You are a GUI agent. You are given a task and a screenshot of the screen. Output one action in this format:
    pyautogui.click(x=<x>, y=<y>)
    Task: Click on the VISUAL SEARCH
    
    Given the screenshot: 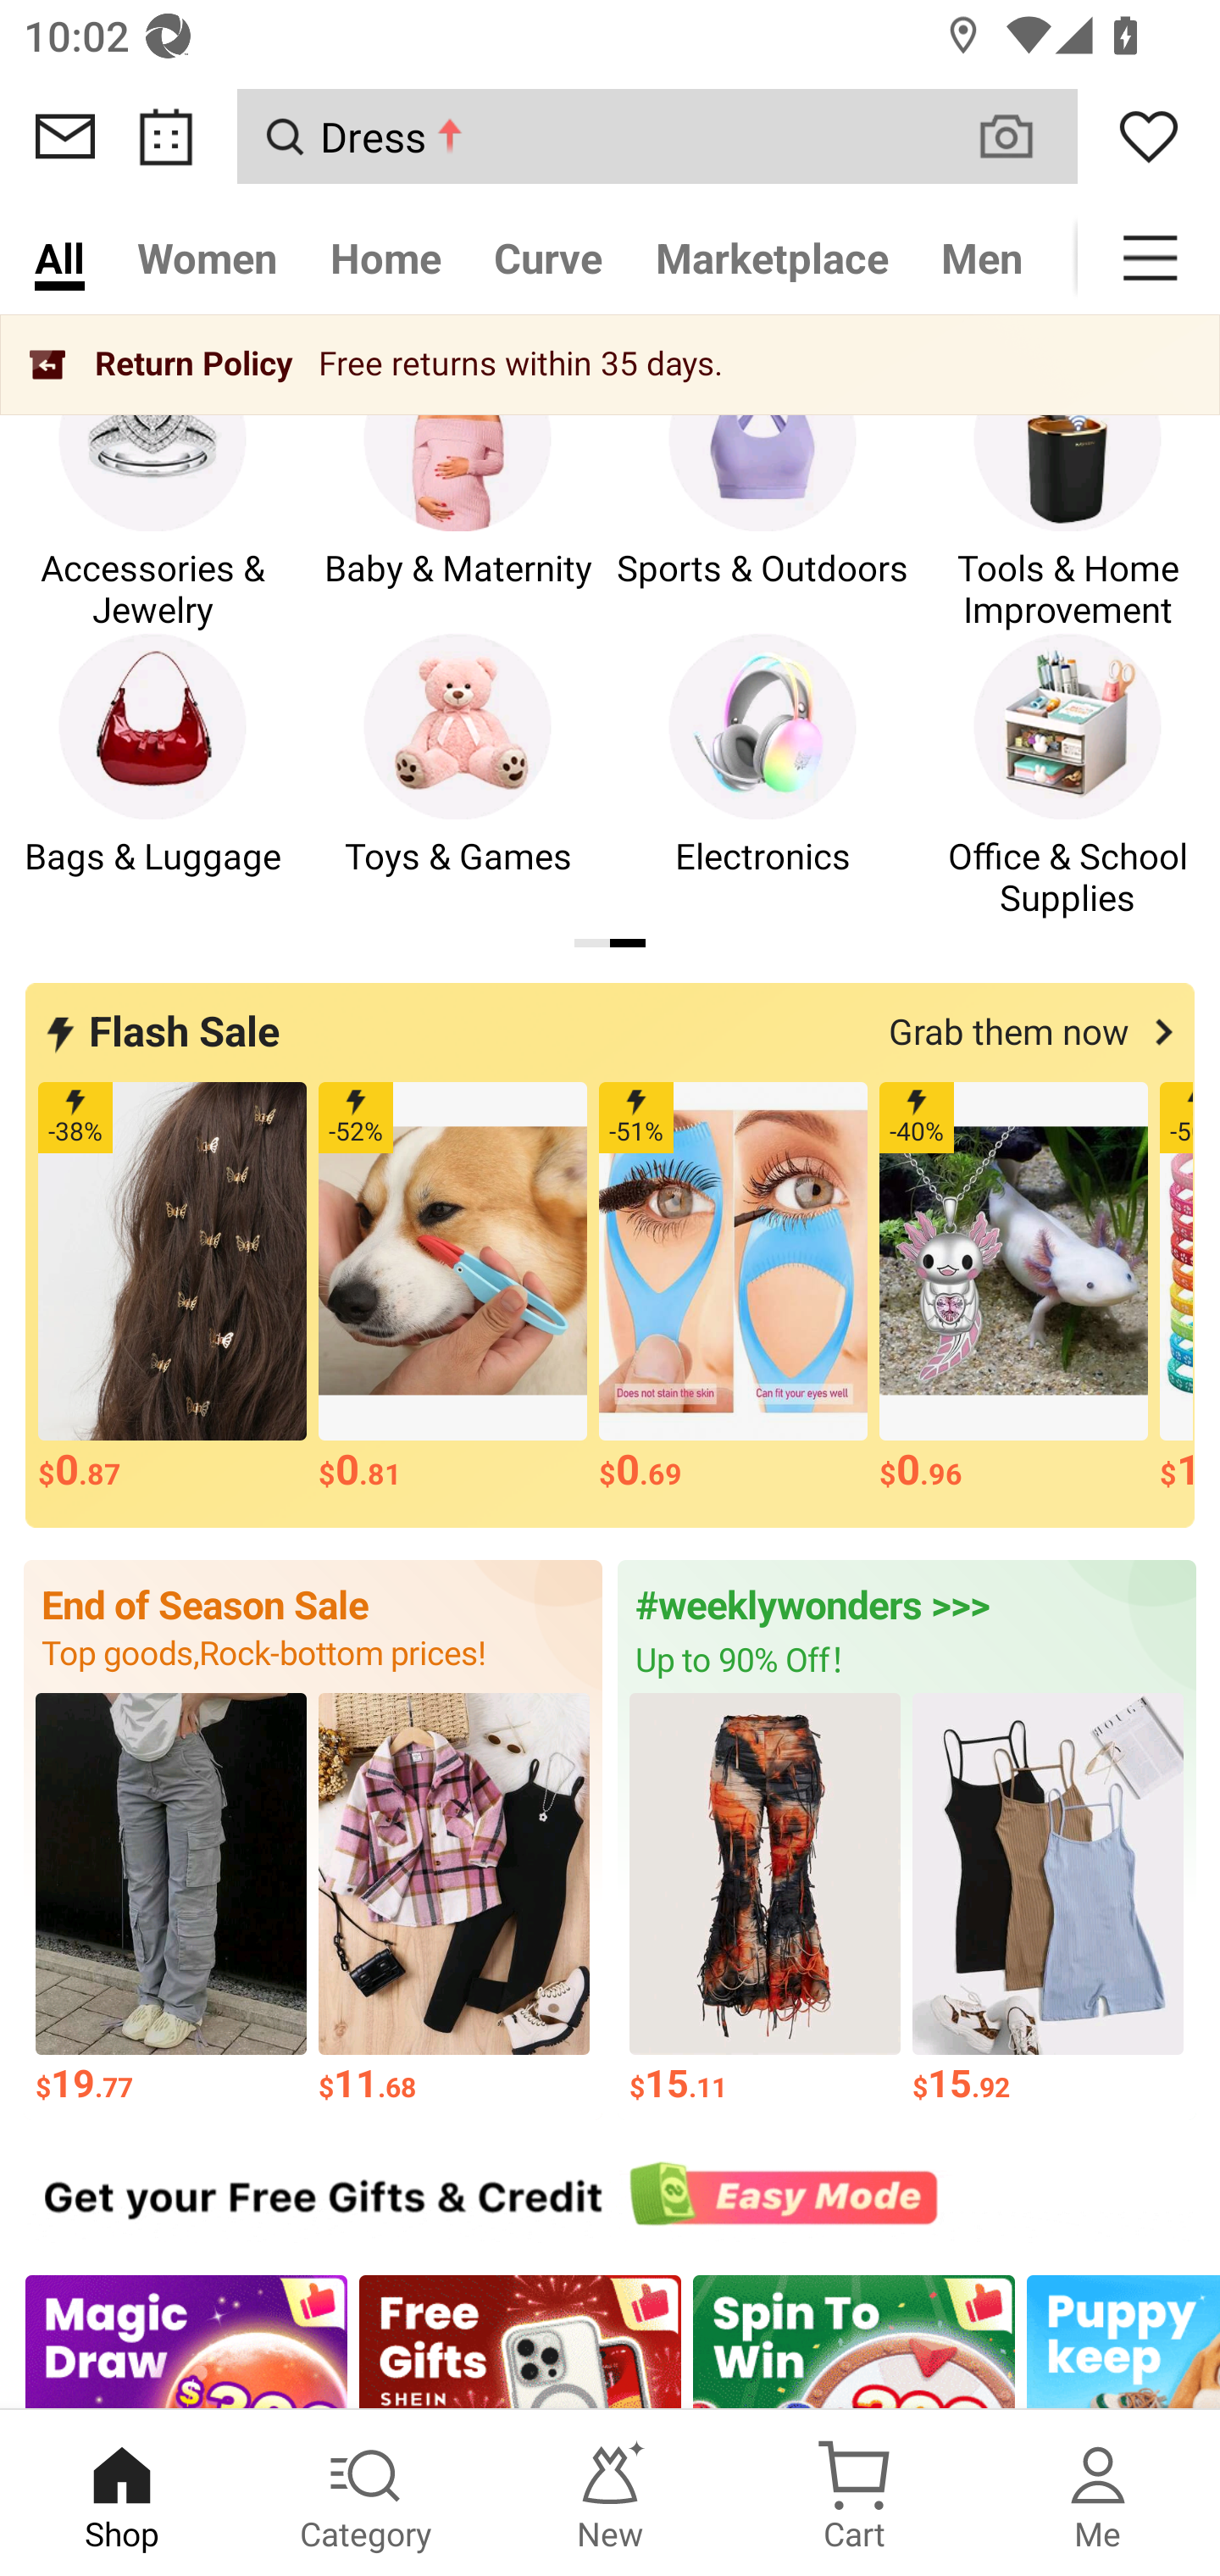 What is the action you would take?
    pyautogui.click(x=1023, y=136)
    